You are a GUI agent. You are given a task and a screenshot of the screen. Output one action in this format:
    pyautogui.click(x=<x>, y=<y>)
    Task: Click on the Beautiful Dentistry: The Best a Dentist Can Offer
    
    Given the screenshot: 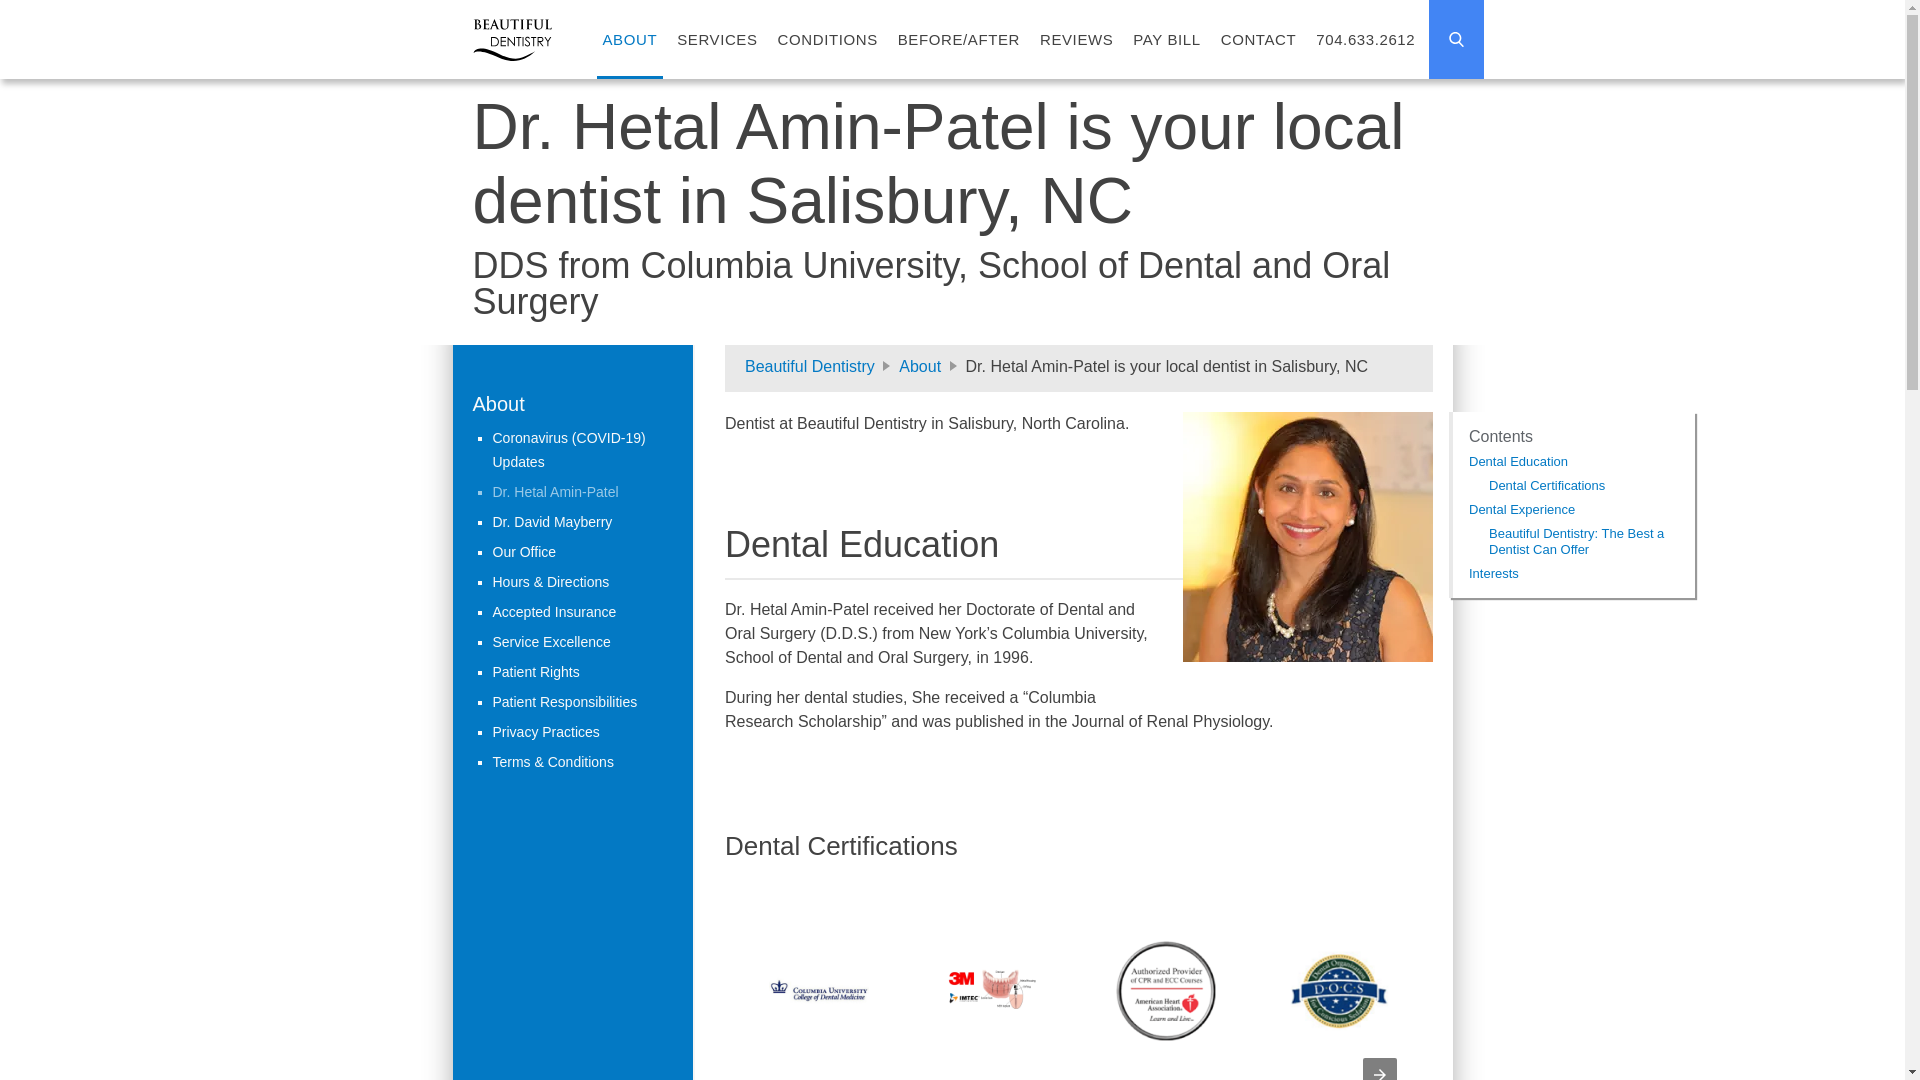 What is the action you would take?
    pyautogui.click(x=1575, y=541)
    